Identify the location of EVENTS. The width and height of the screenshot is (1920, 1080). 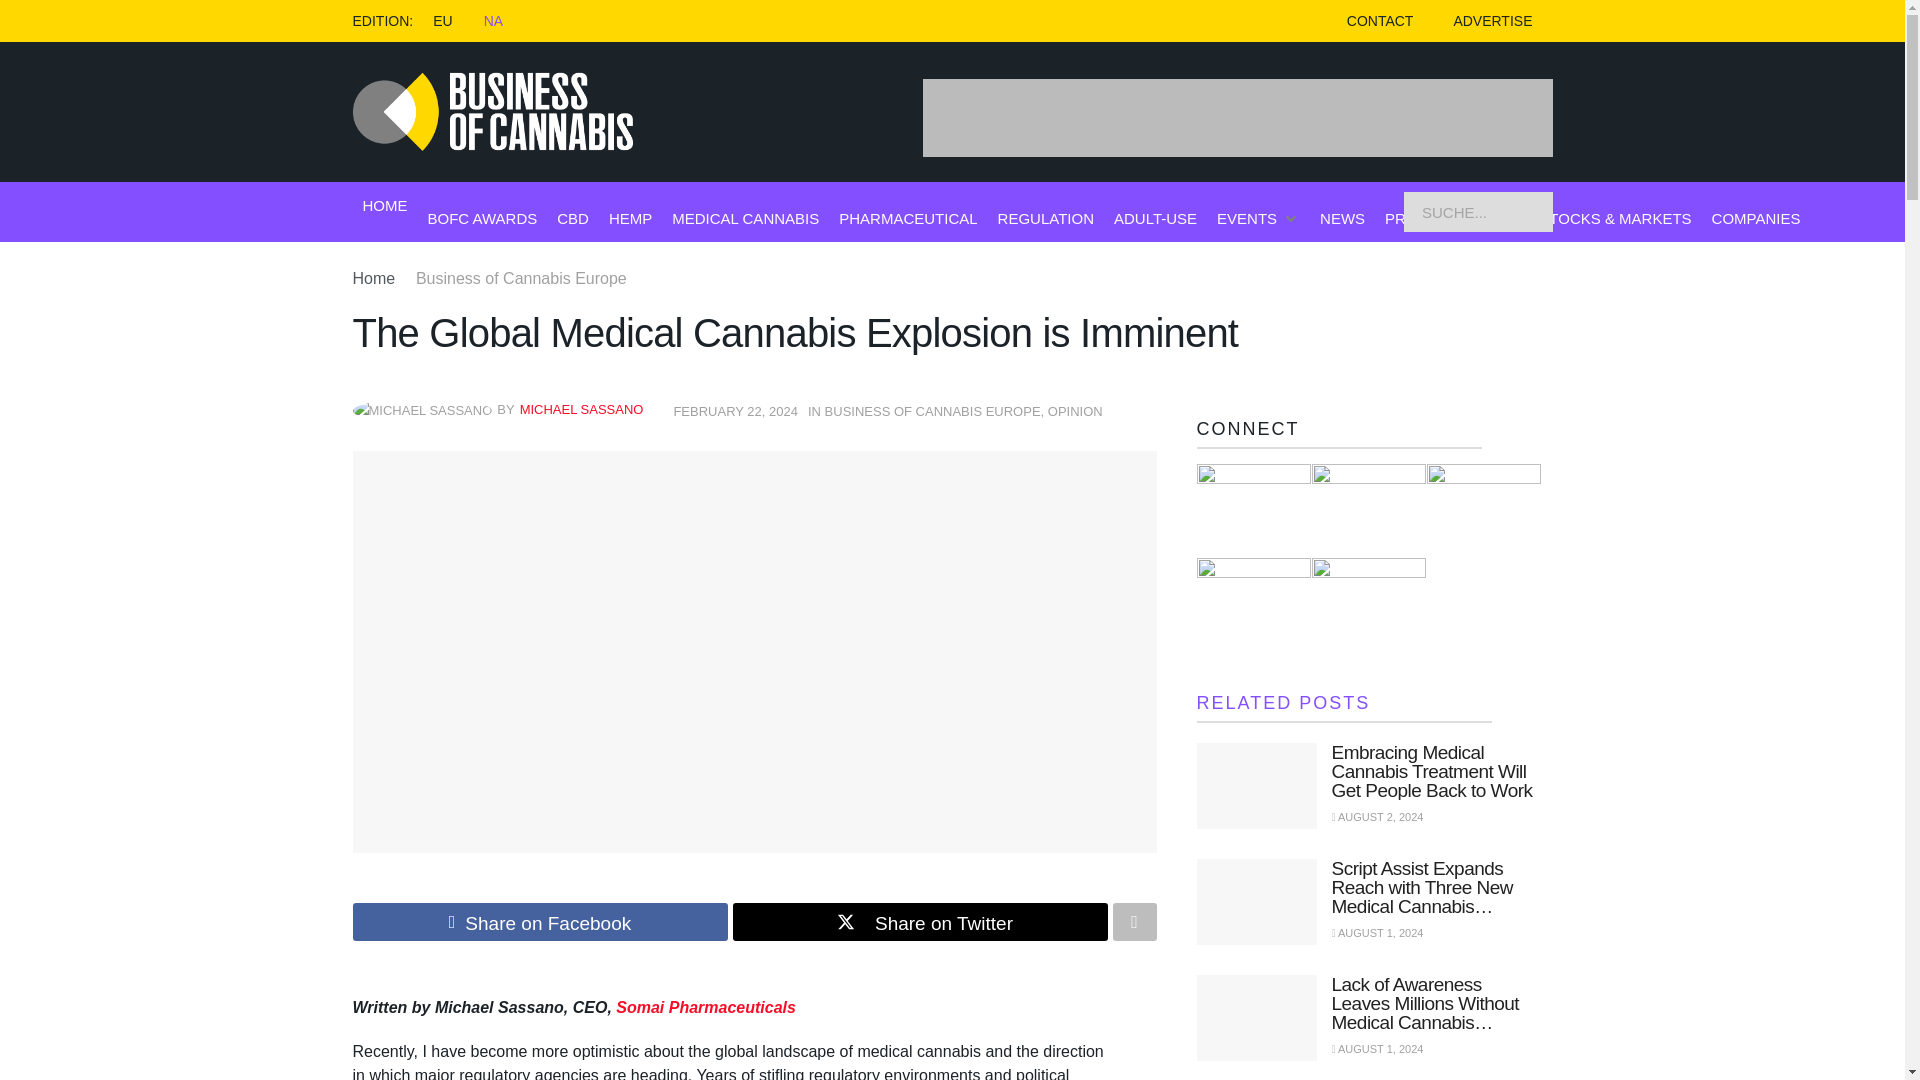
(1246, 218).